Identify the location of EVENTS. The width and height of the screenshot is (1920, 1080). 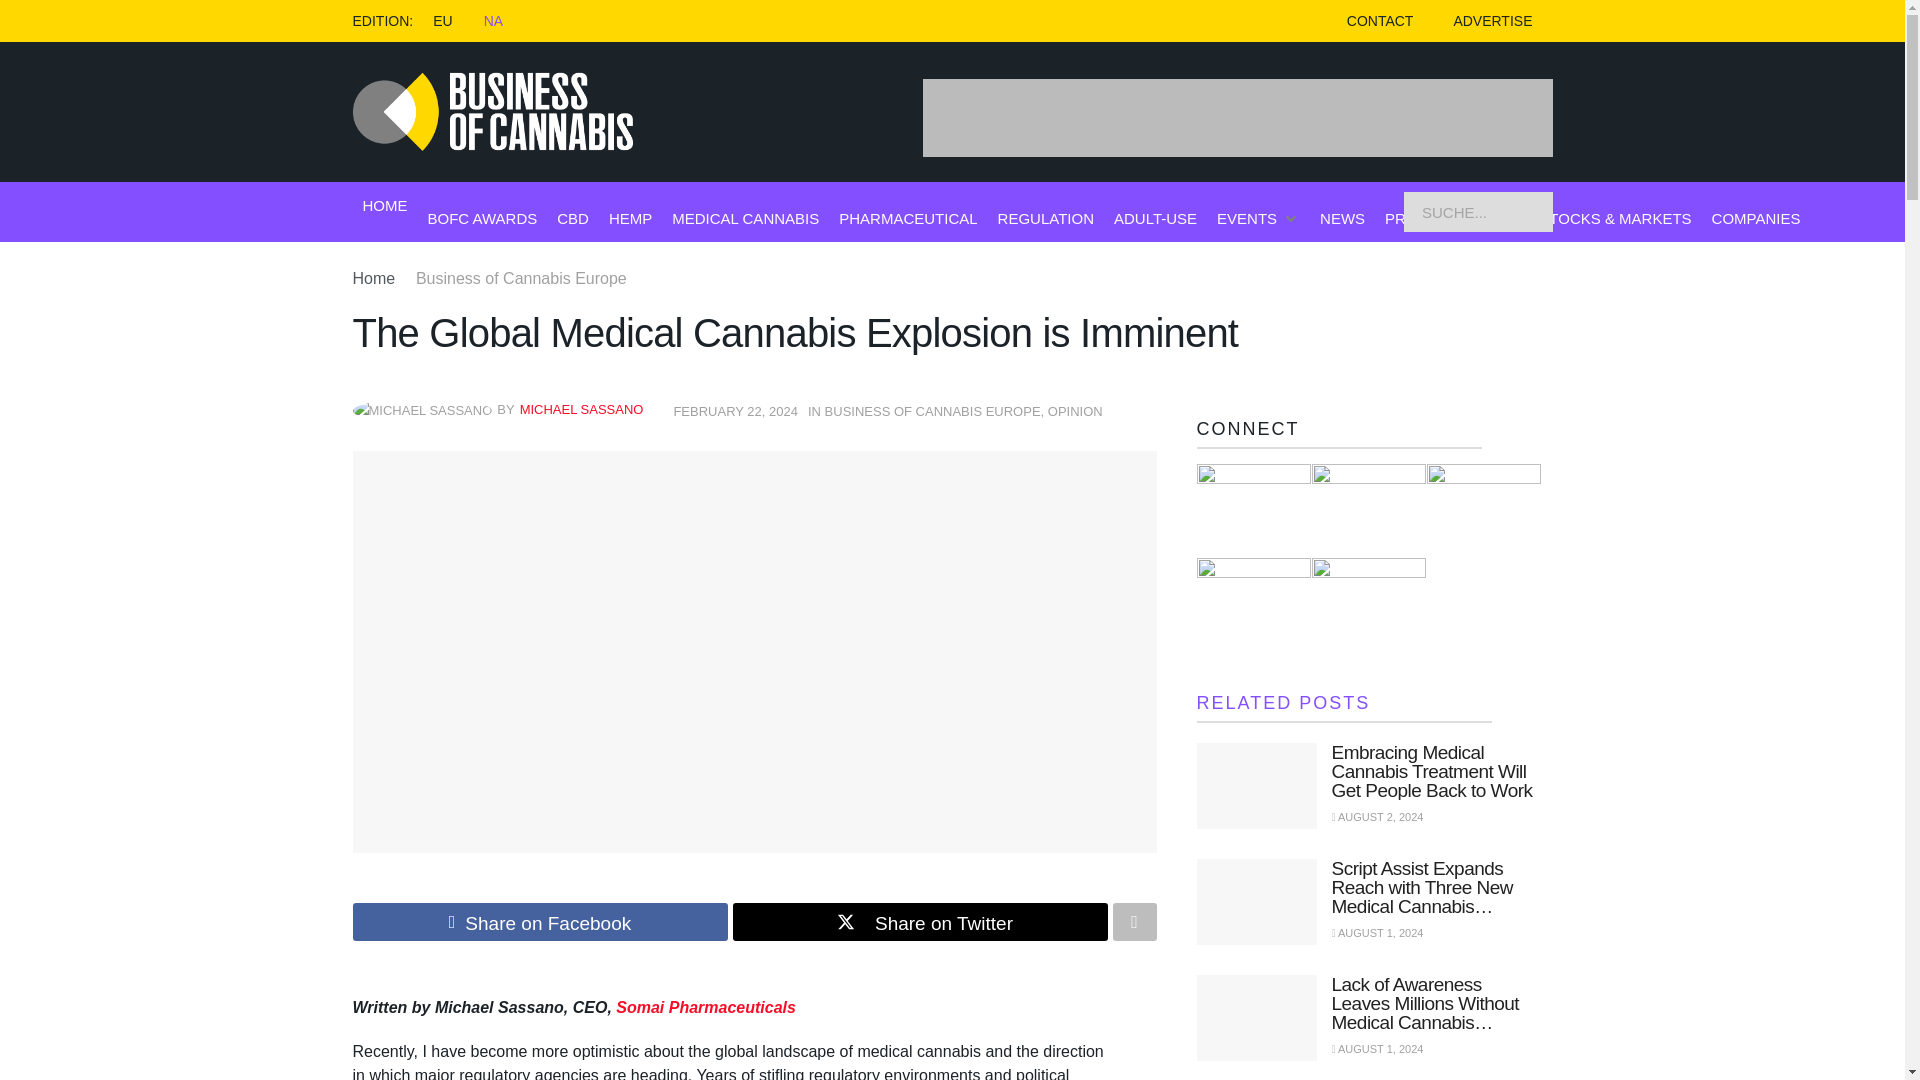
(1246, 218).